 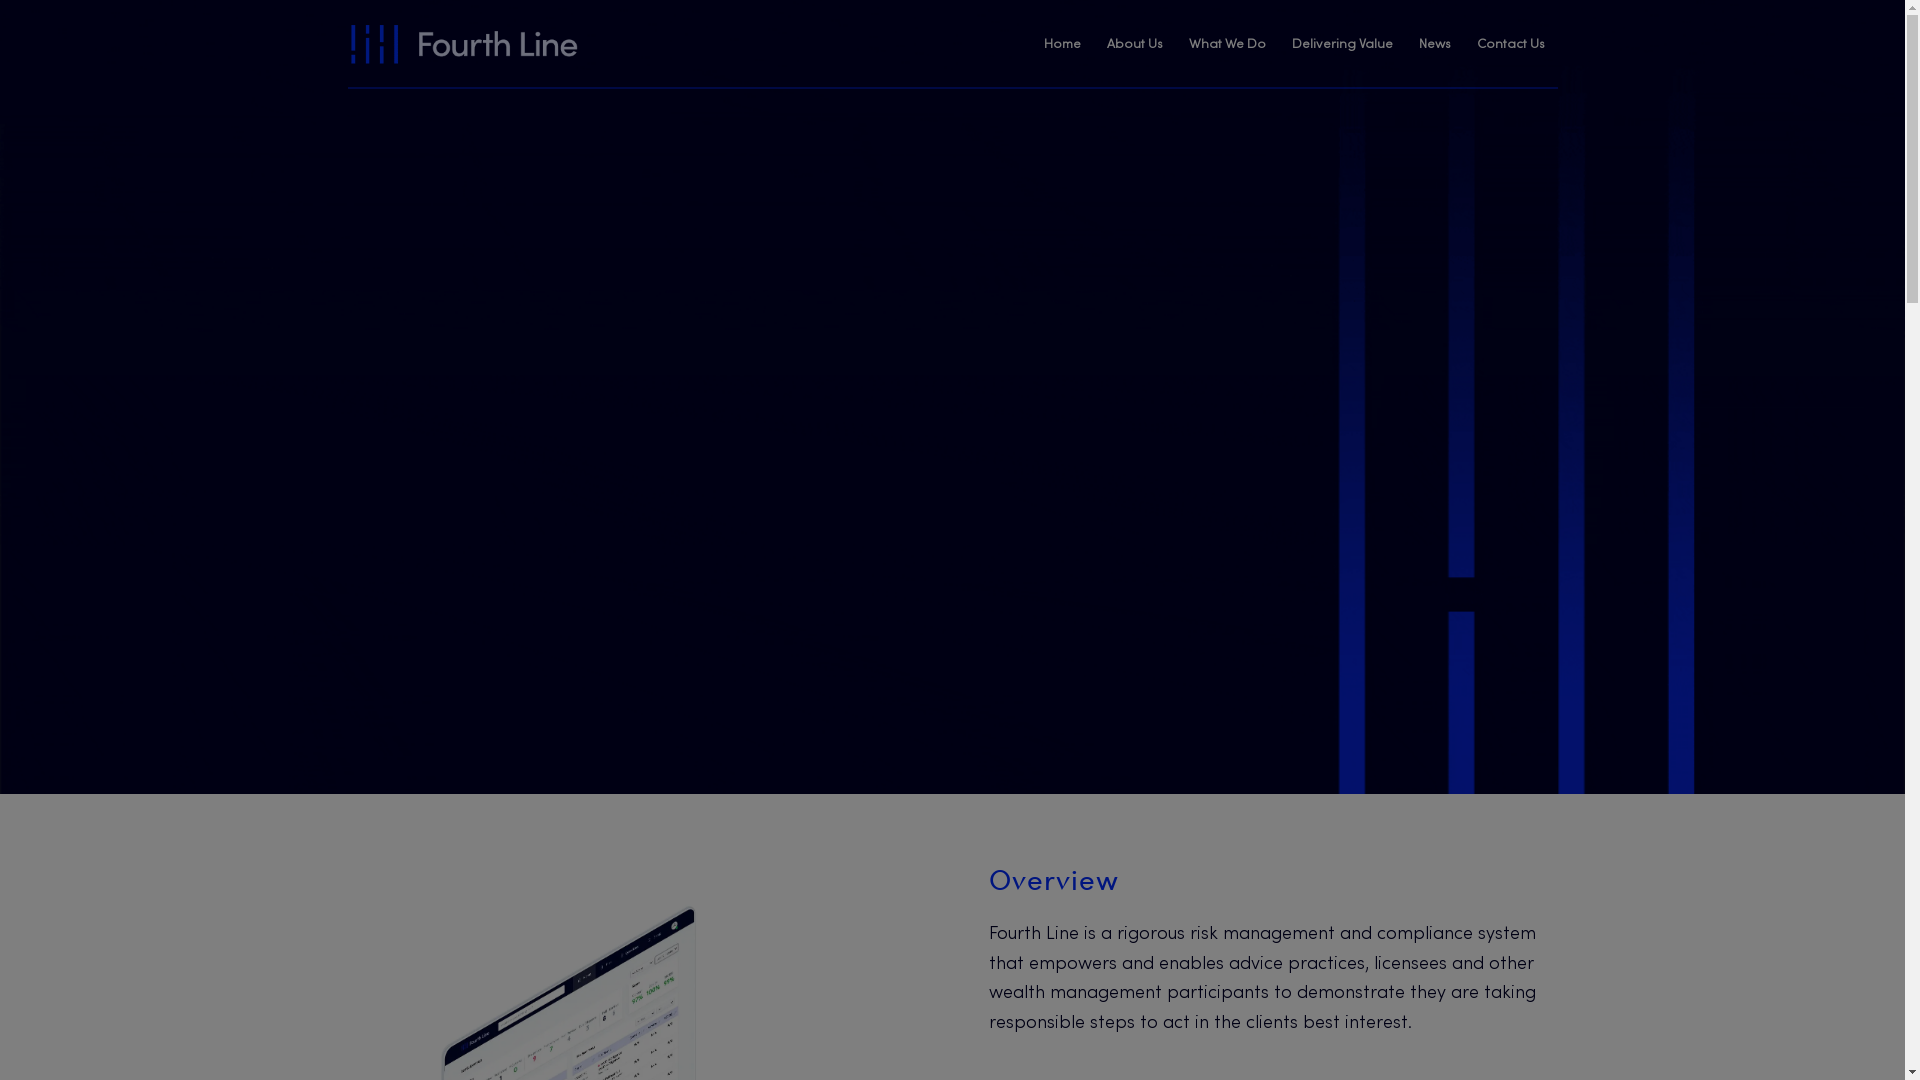 I want to click on Contact Us, so click(x=1511, y=45).